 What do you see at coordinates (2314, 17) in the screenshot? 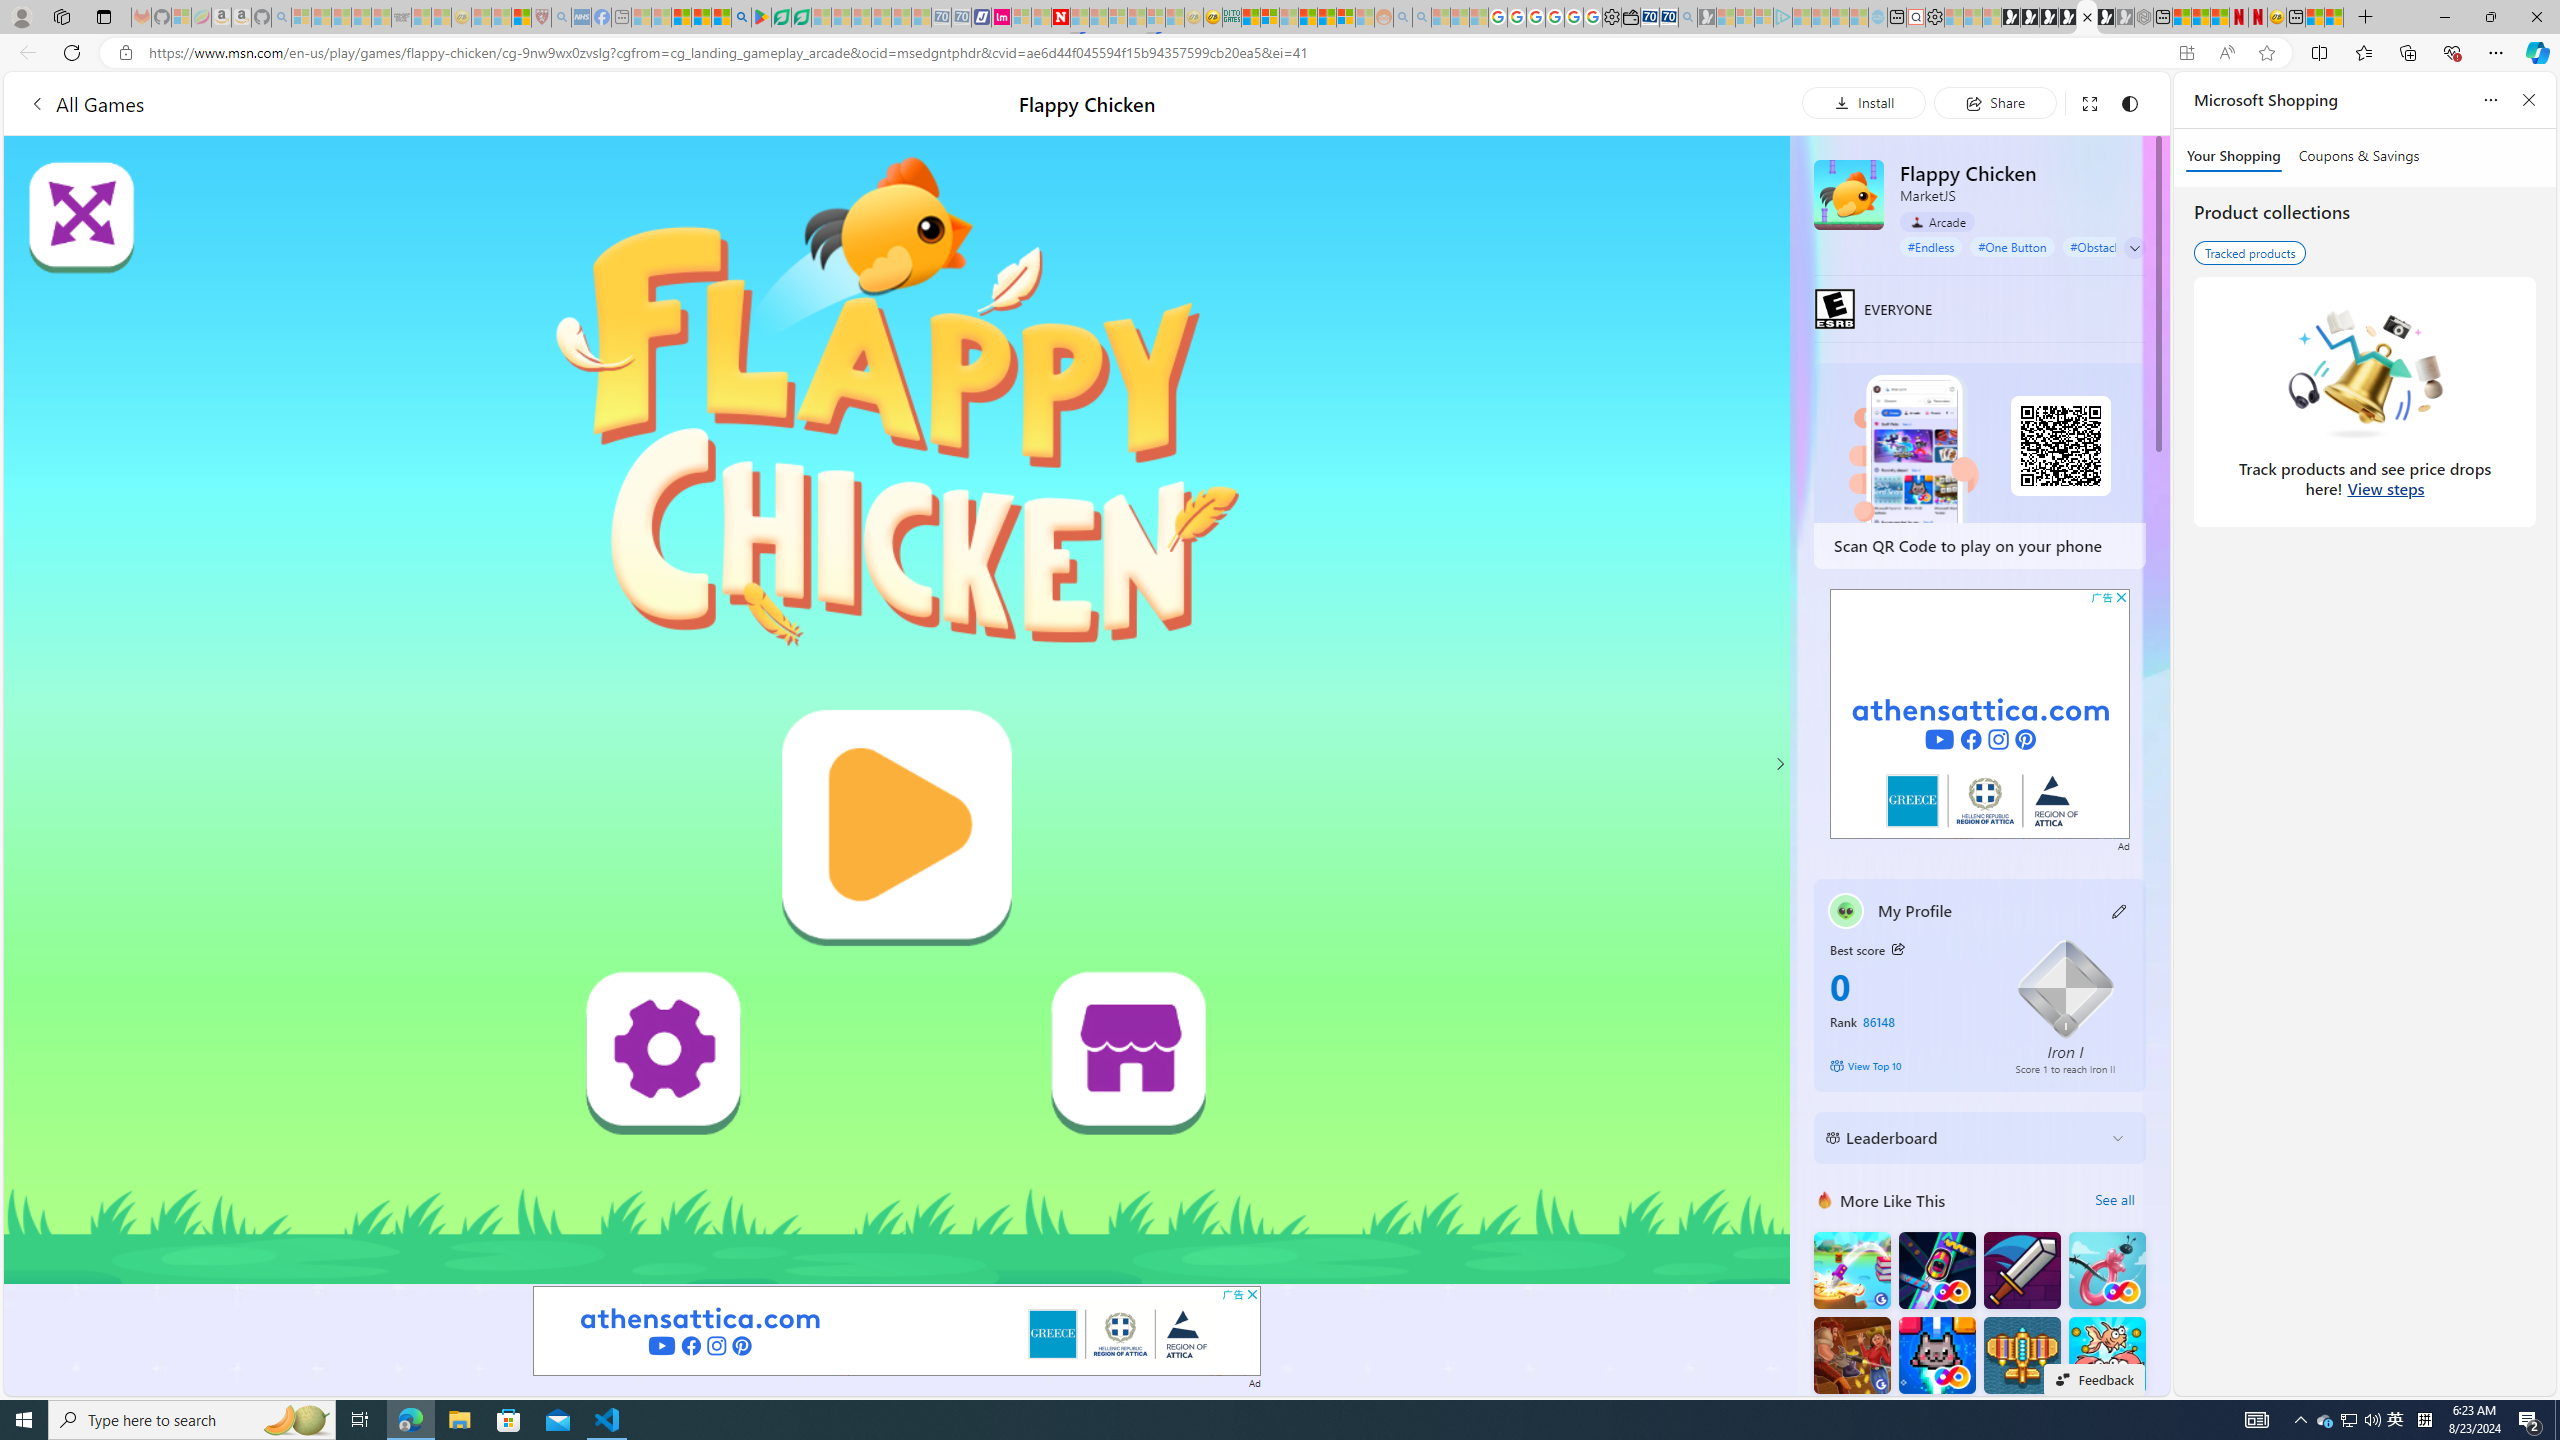
I see `Wildlife - MSN` at bounding box center [2314, 17].